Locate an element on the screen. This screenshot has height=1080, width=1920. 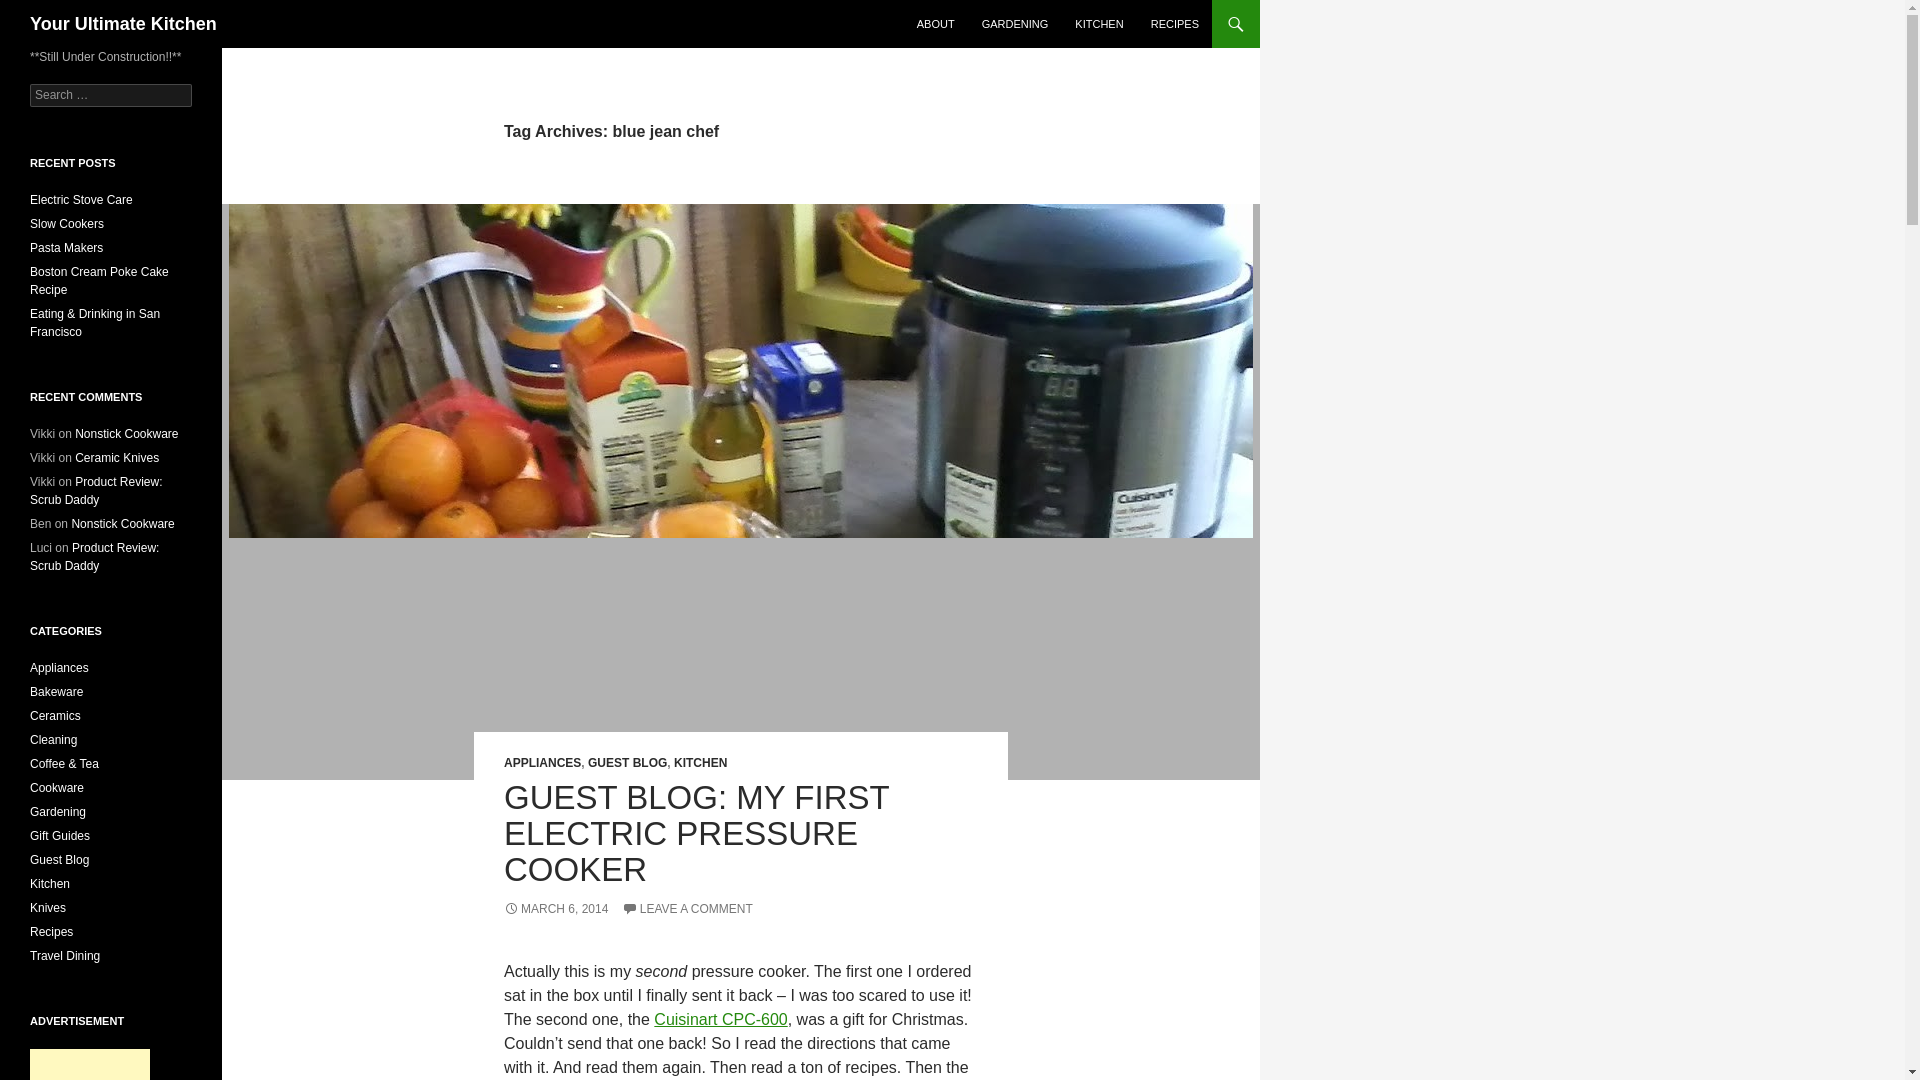
MARCH 6, 2014 is located at coordinates (556, 908).